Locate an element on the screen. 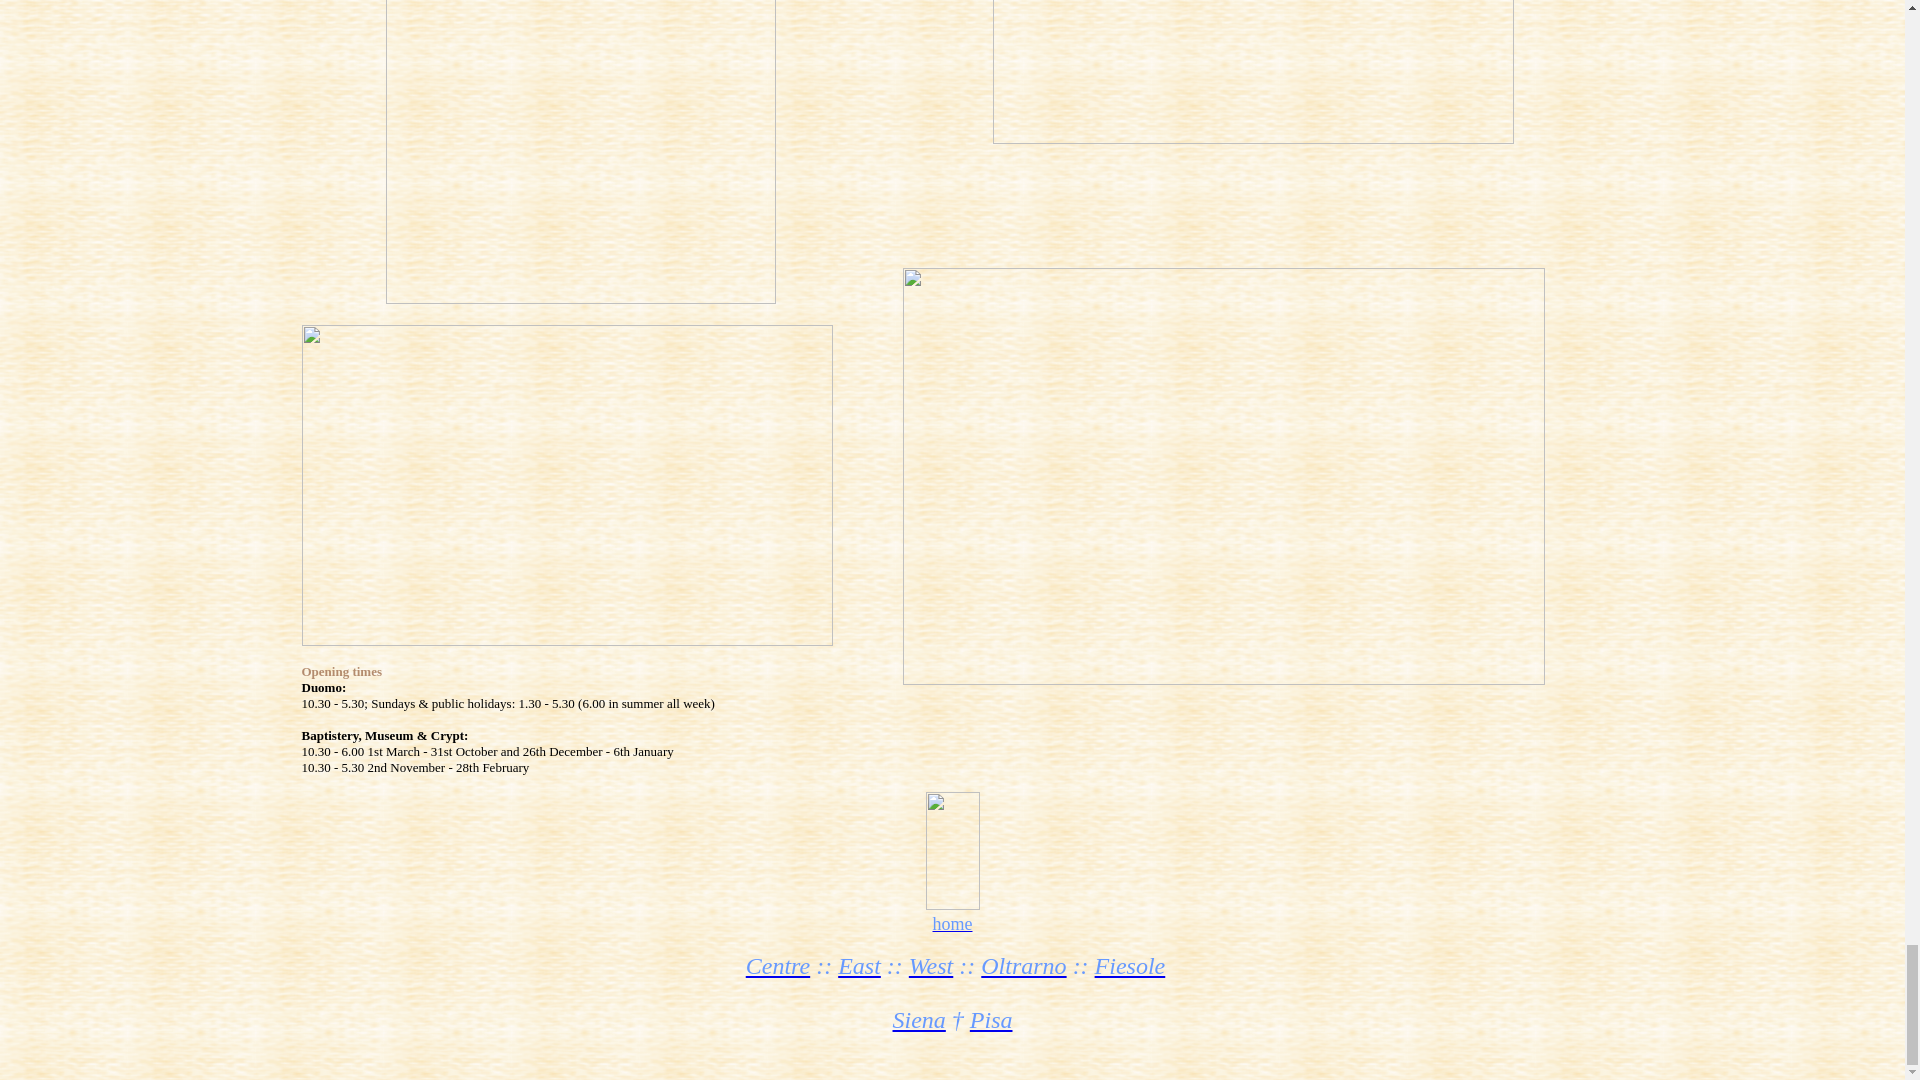  Oltrarno is located at coordinates (1023, 965).